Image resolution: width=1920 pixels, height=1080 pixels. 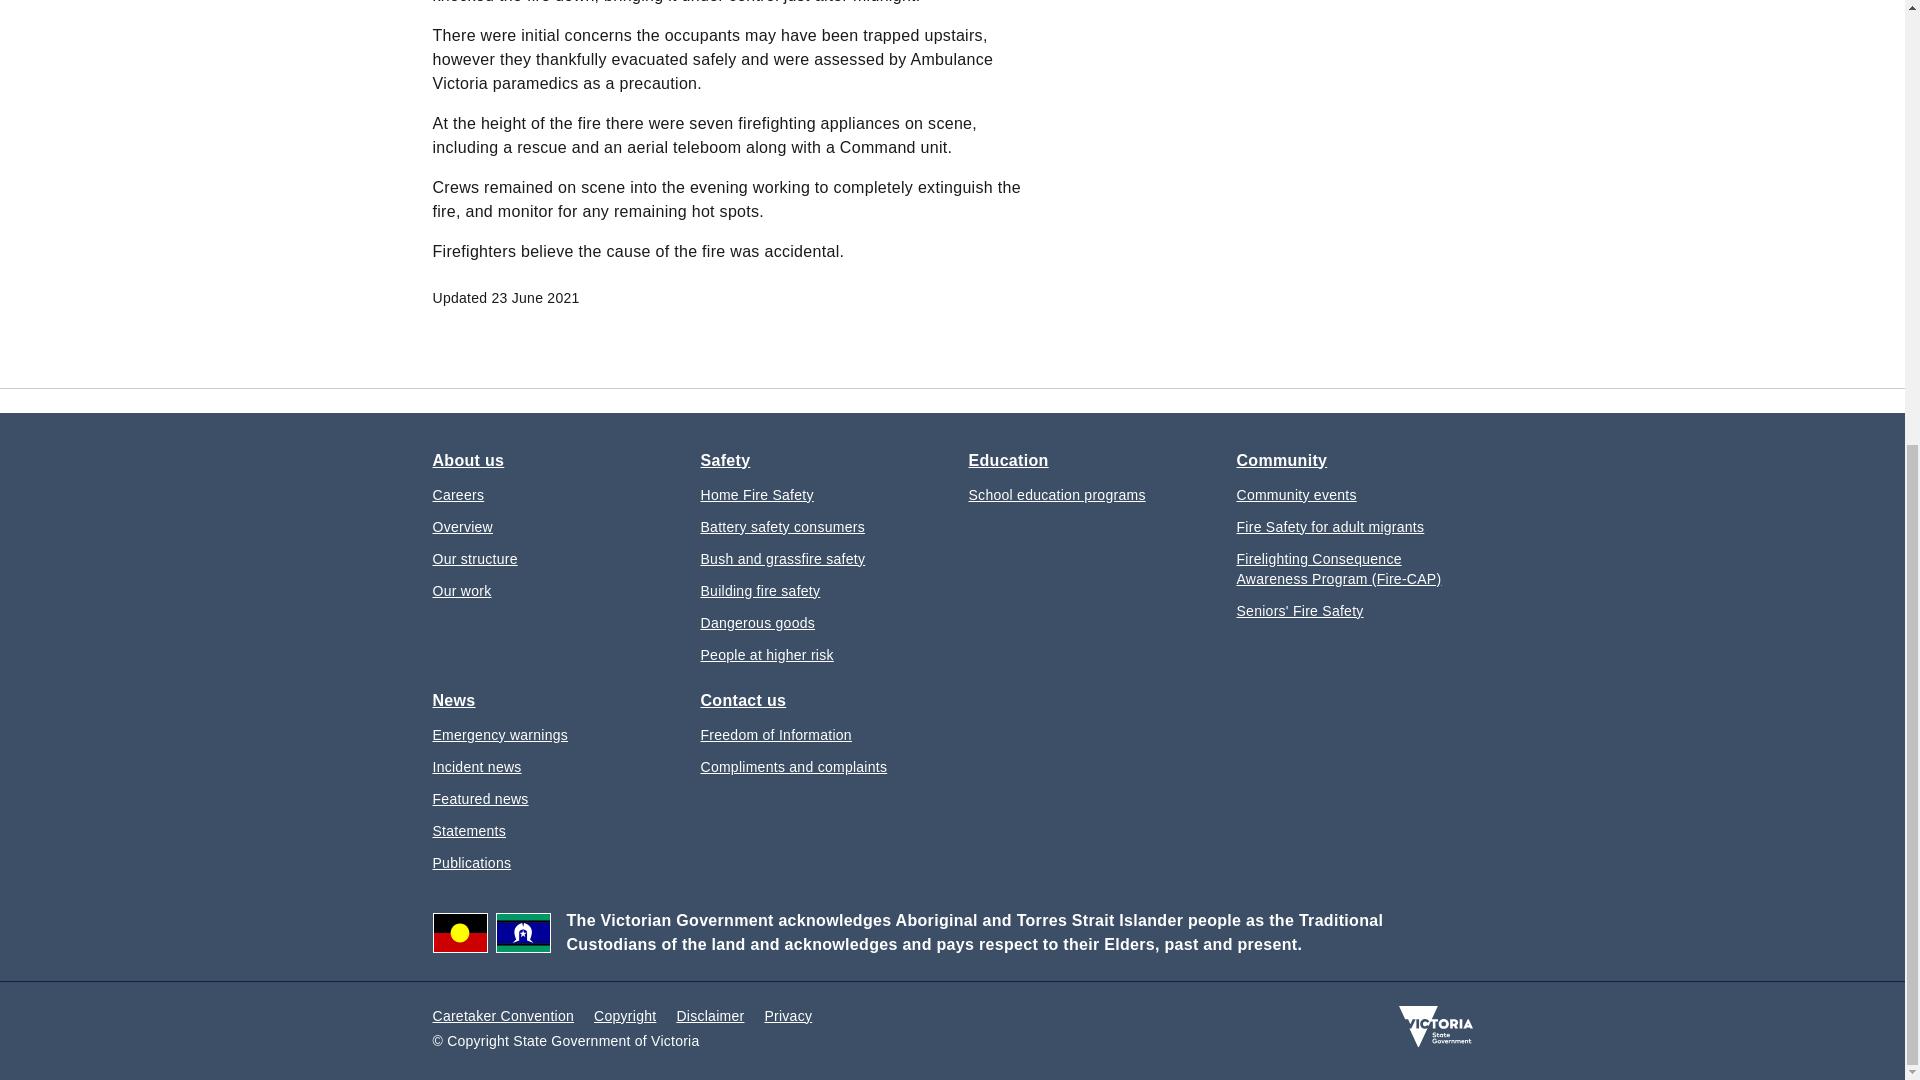 I want to click on Incident news, so click(x=476, y=766).